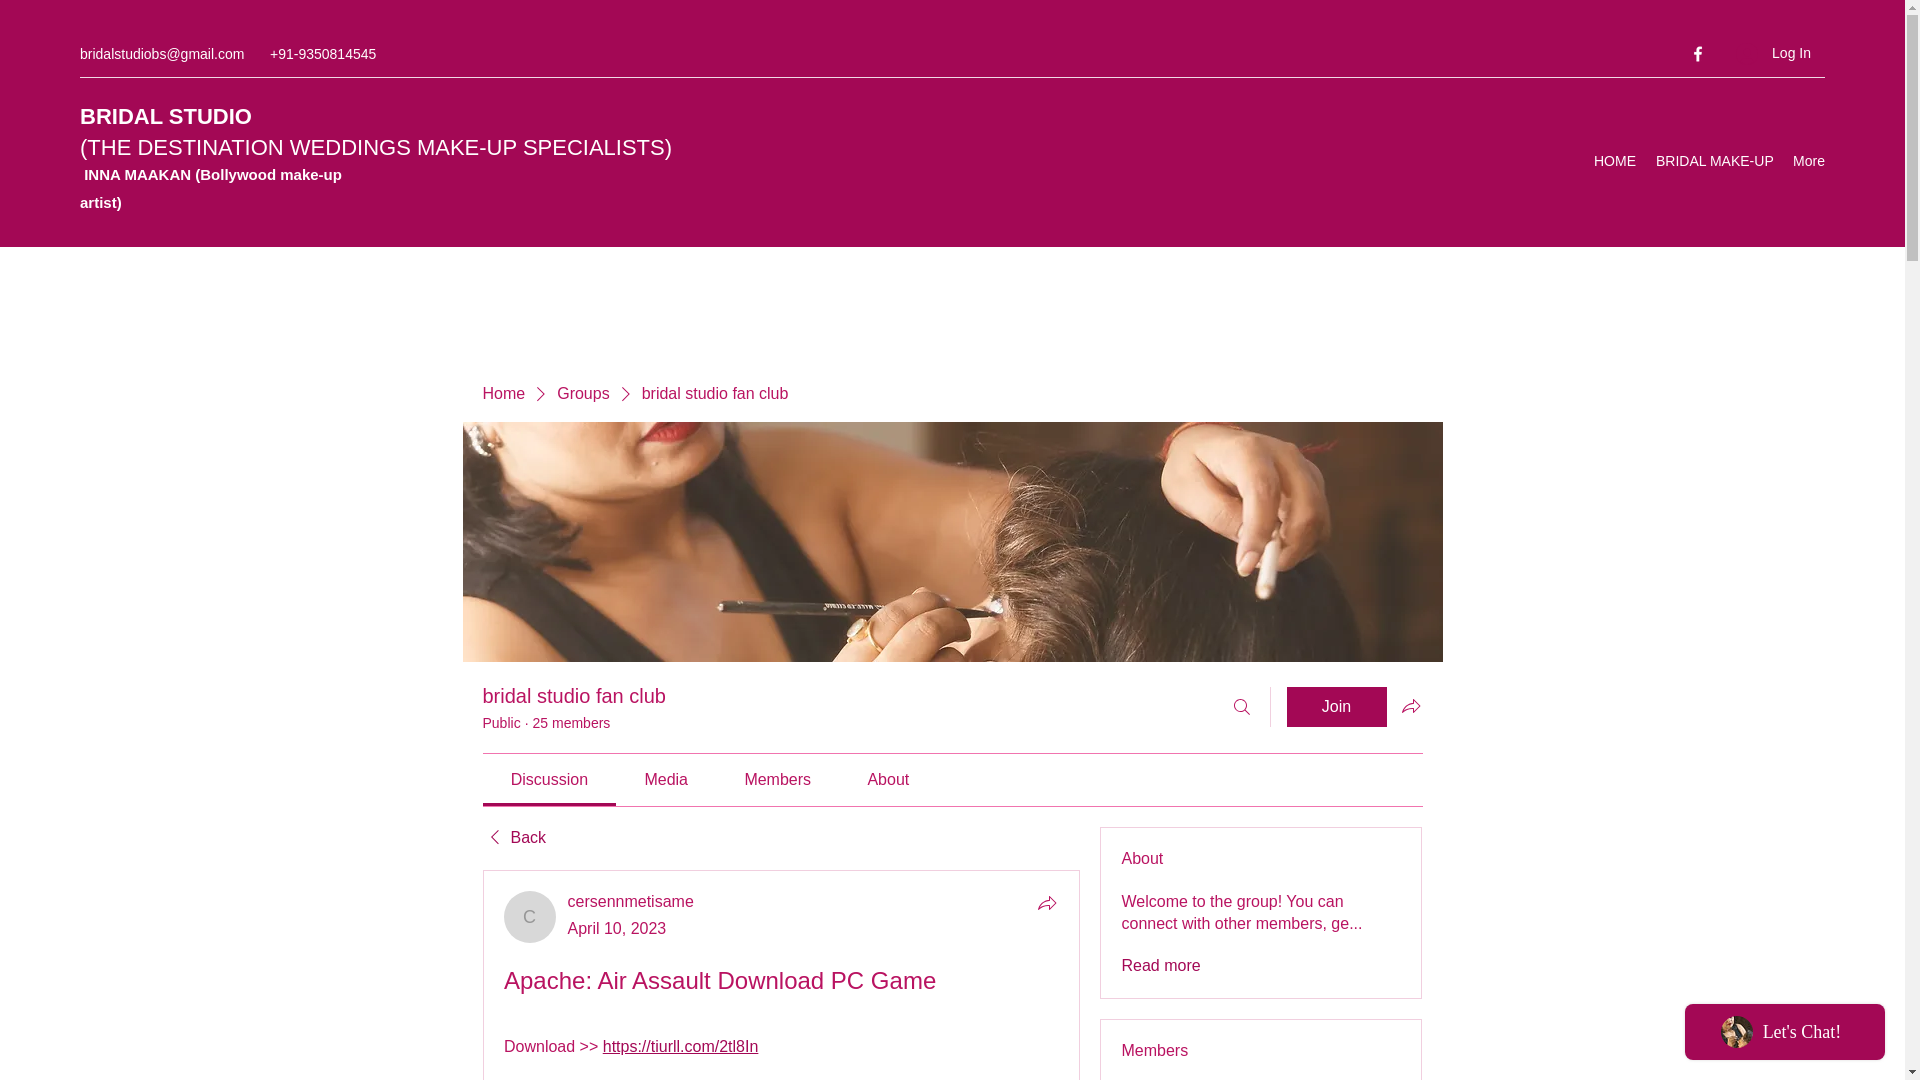 The image size is (1920, 1080). Describe the element at coordinates (630, 902) in the screenshot. I see `cersennmetisame` at that location.